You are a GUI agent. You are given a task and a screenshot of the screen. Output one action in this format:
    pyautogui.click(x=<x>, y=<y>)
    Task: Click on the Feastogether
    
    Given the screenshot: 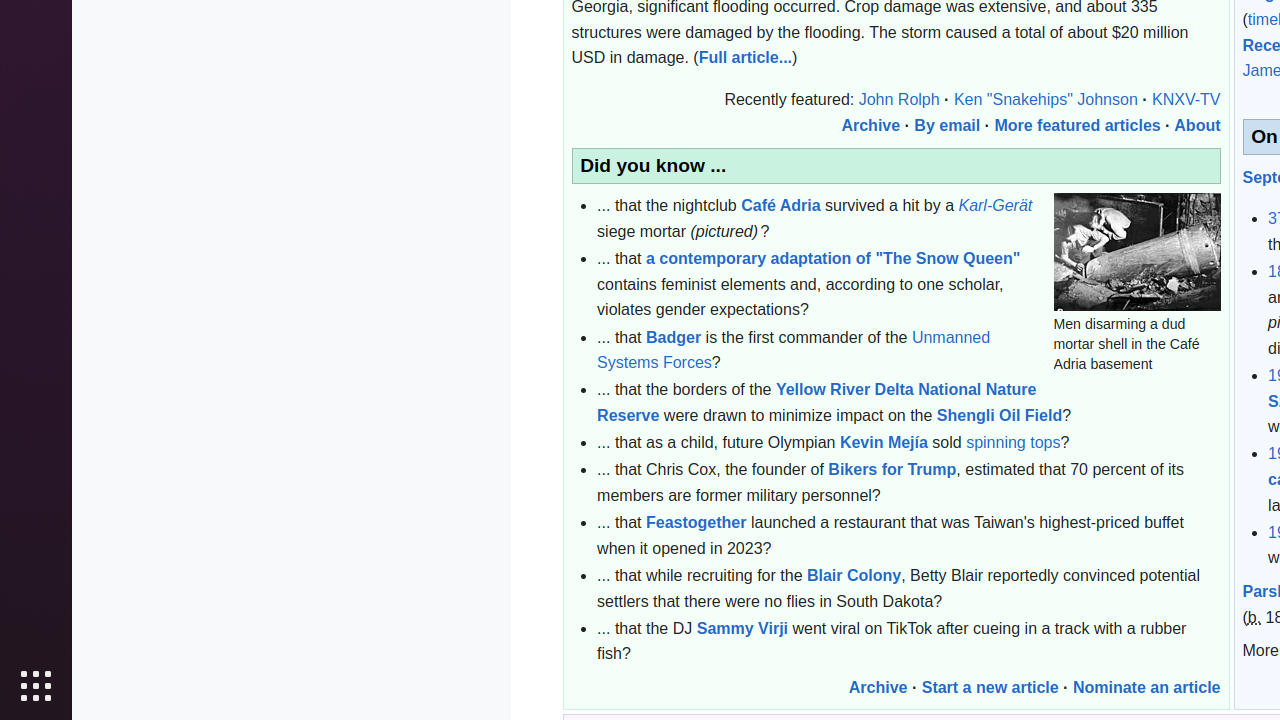 What is the action you would take?
    pyautogui.click(x=696, y=523)
    